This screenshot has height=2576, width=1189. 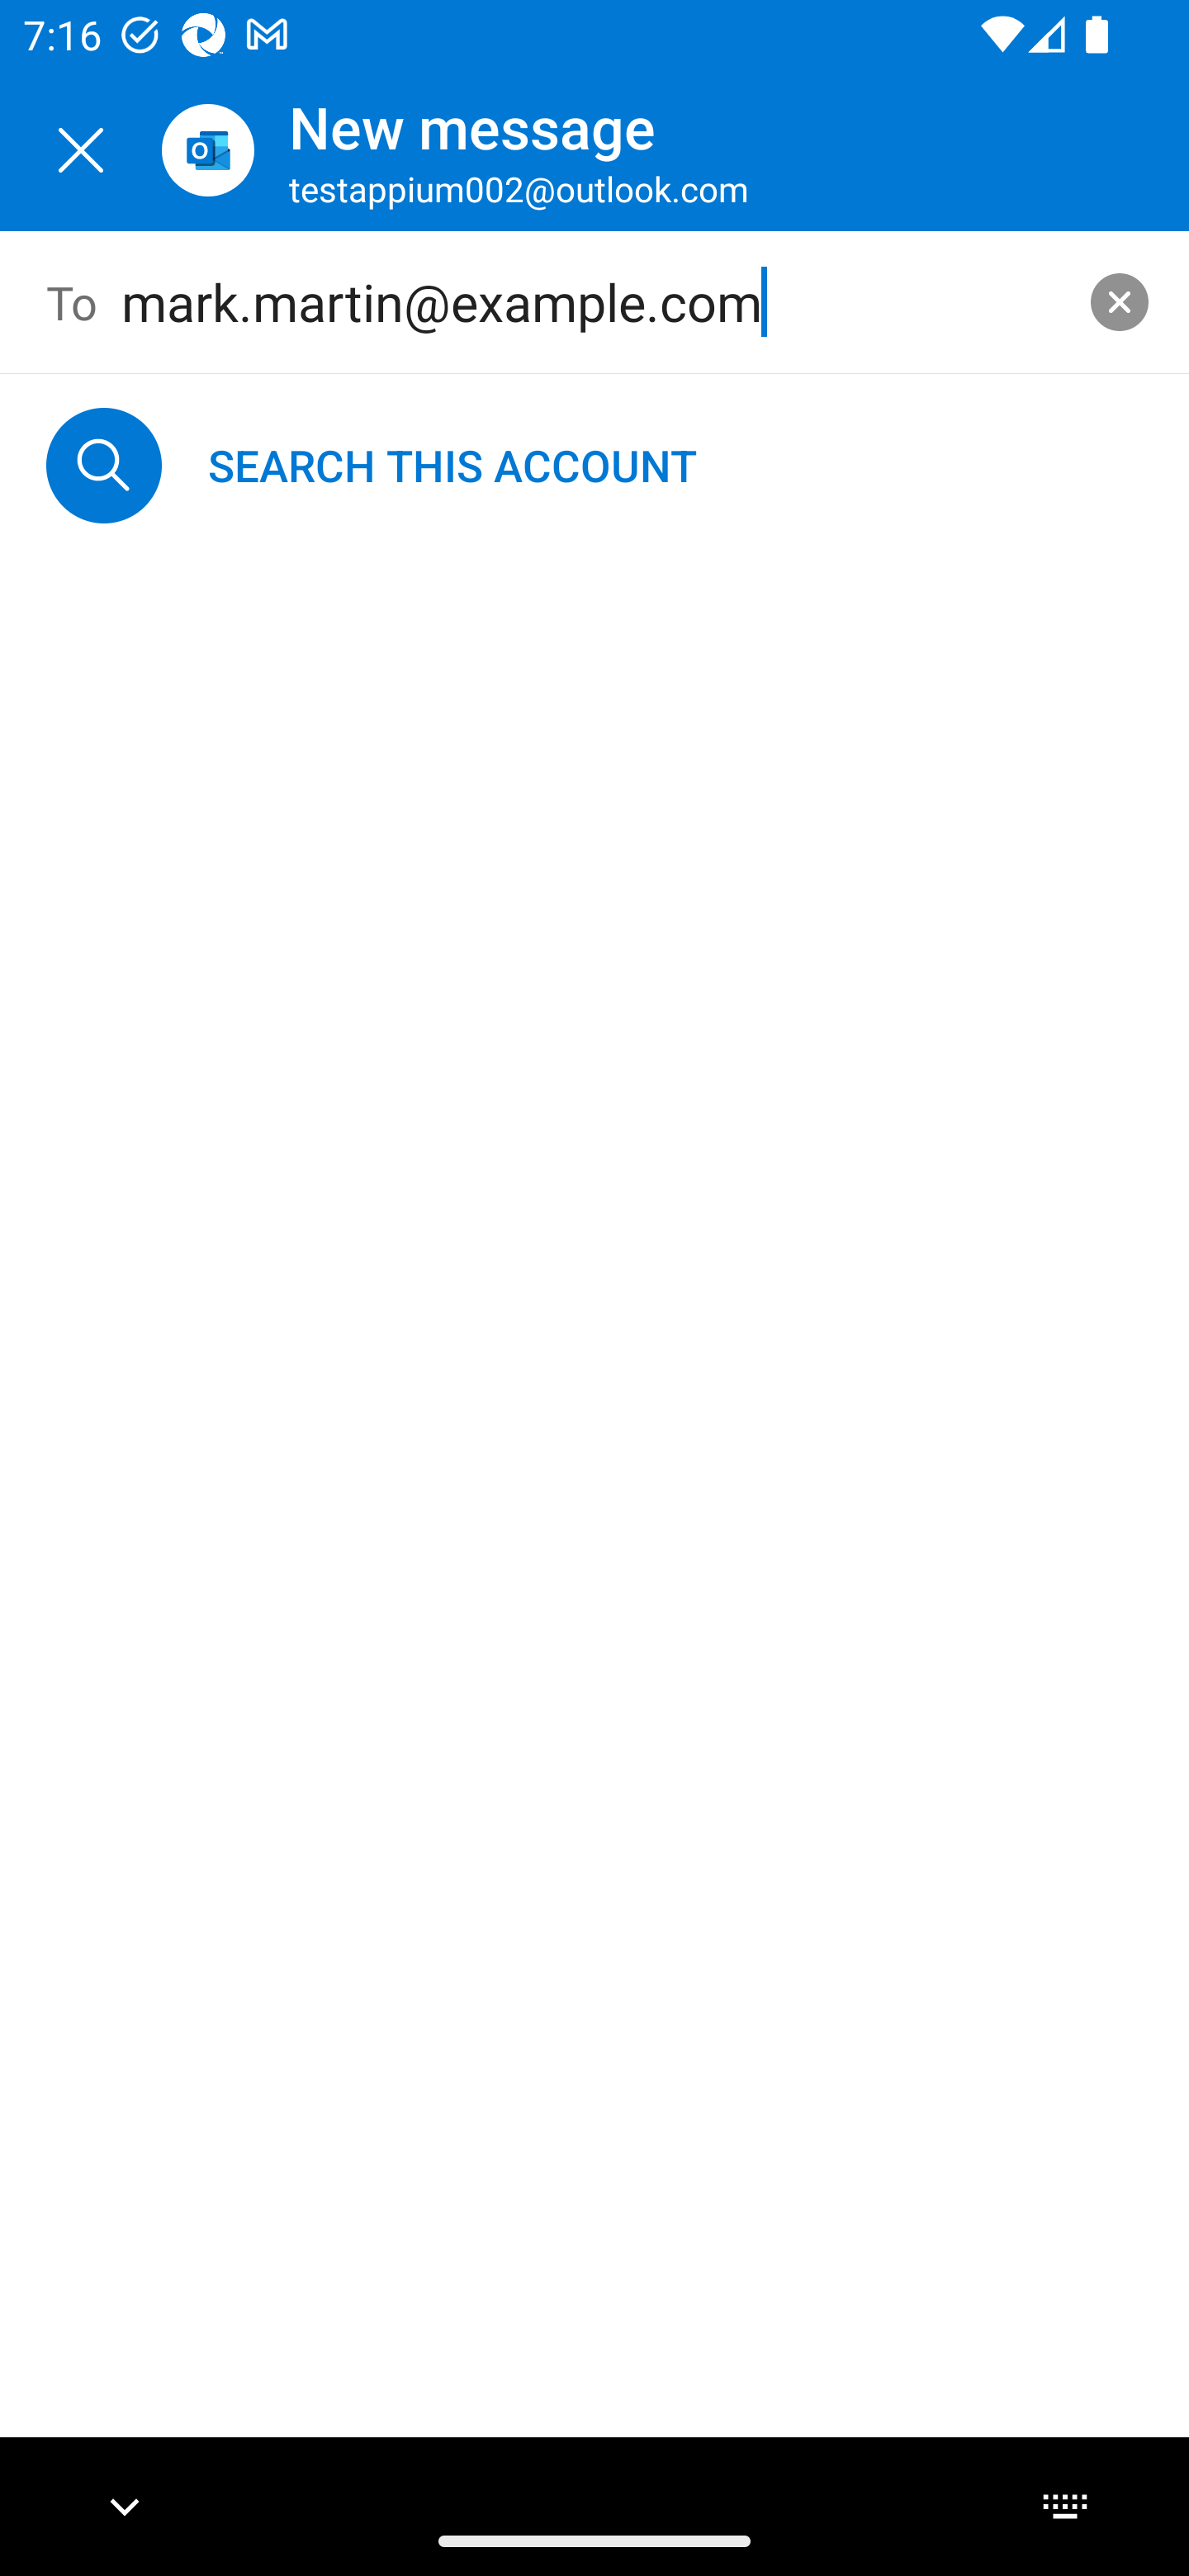 I want to click on clear search, so click(x=1120, y=301).